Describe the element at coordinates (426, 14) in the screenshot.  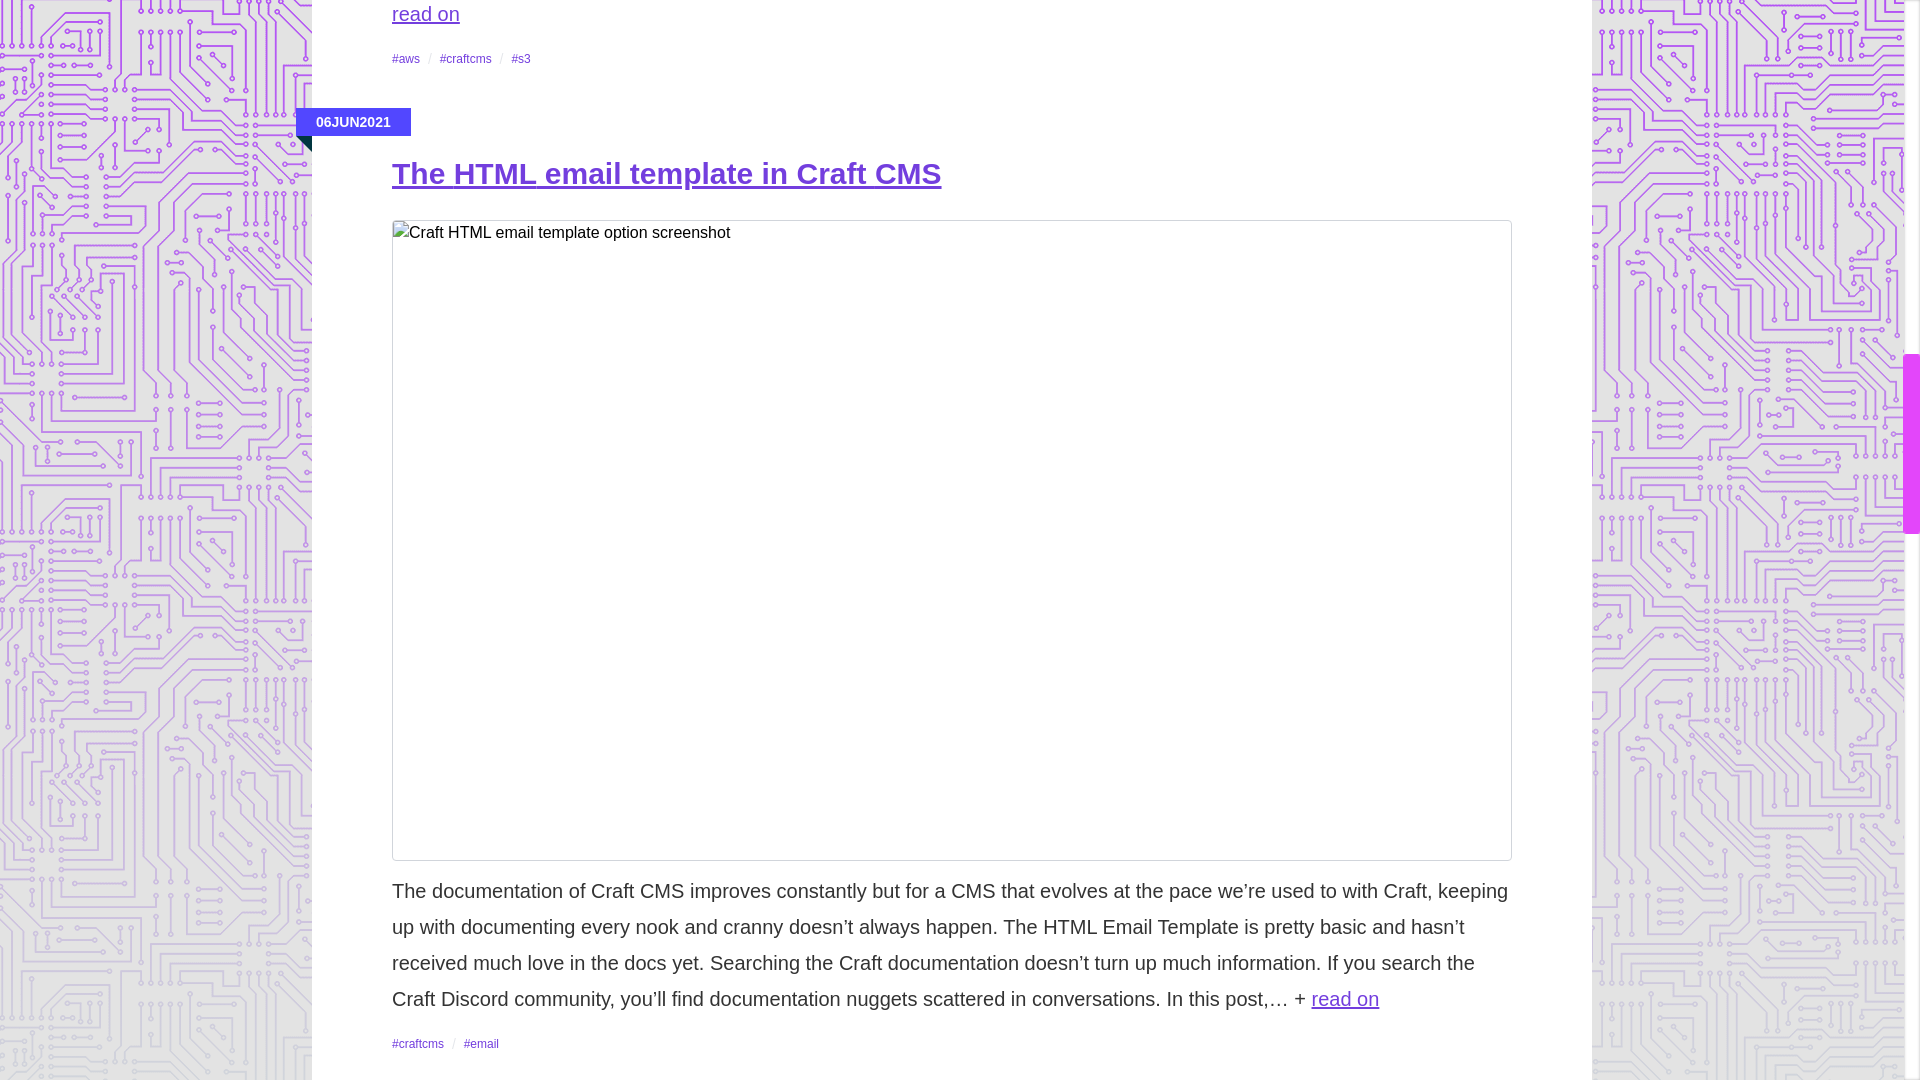
I see `Tweaking site performance and configuring AWS` at that location.